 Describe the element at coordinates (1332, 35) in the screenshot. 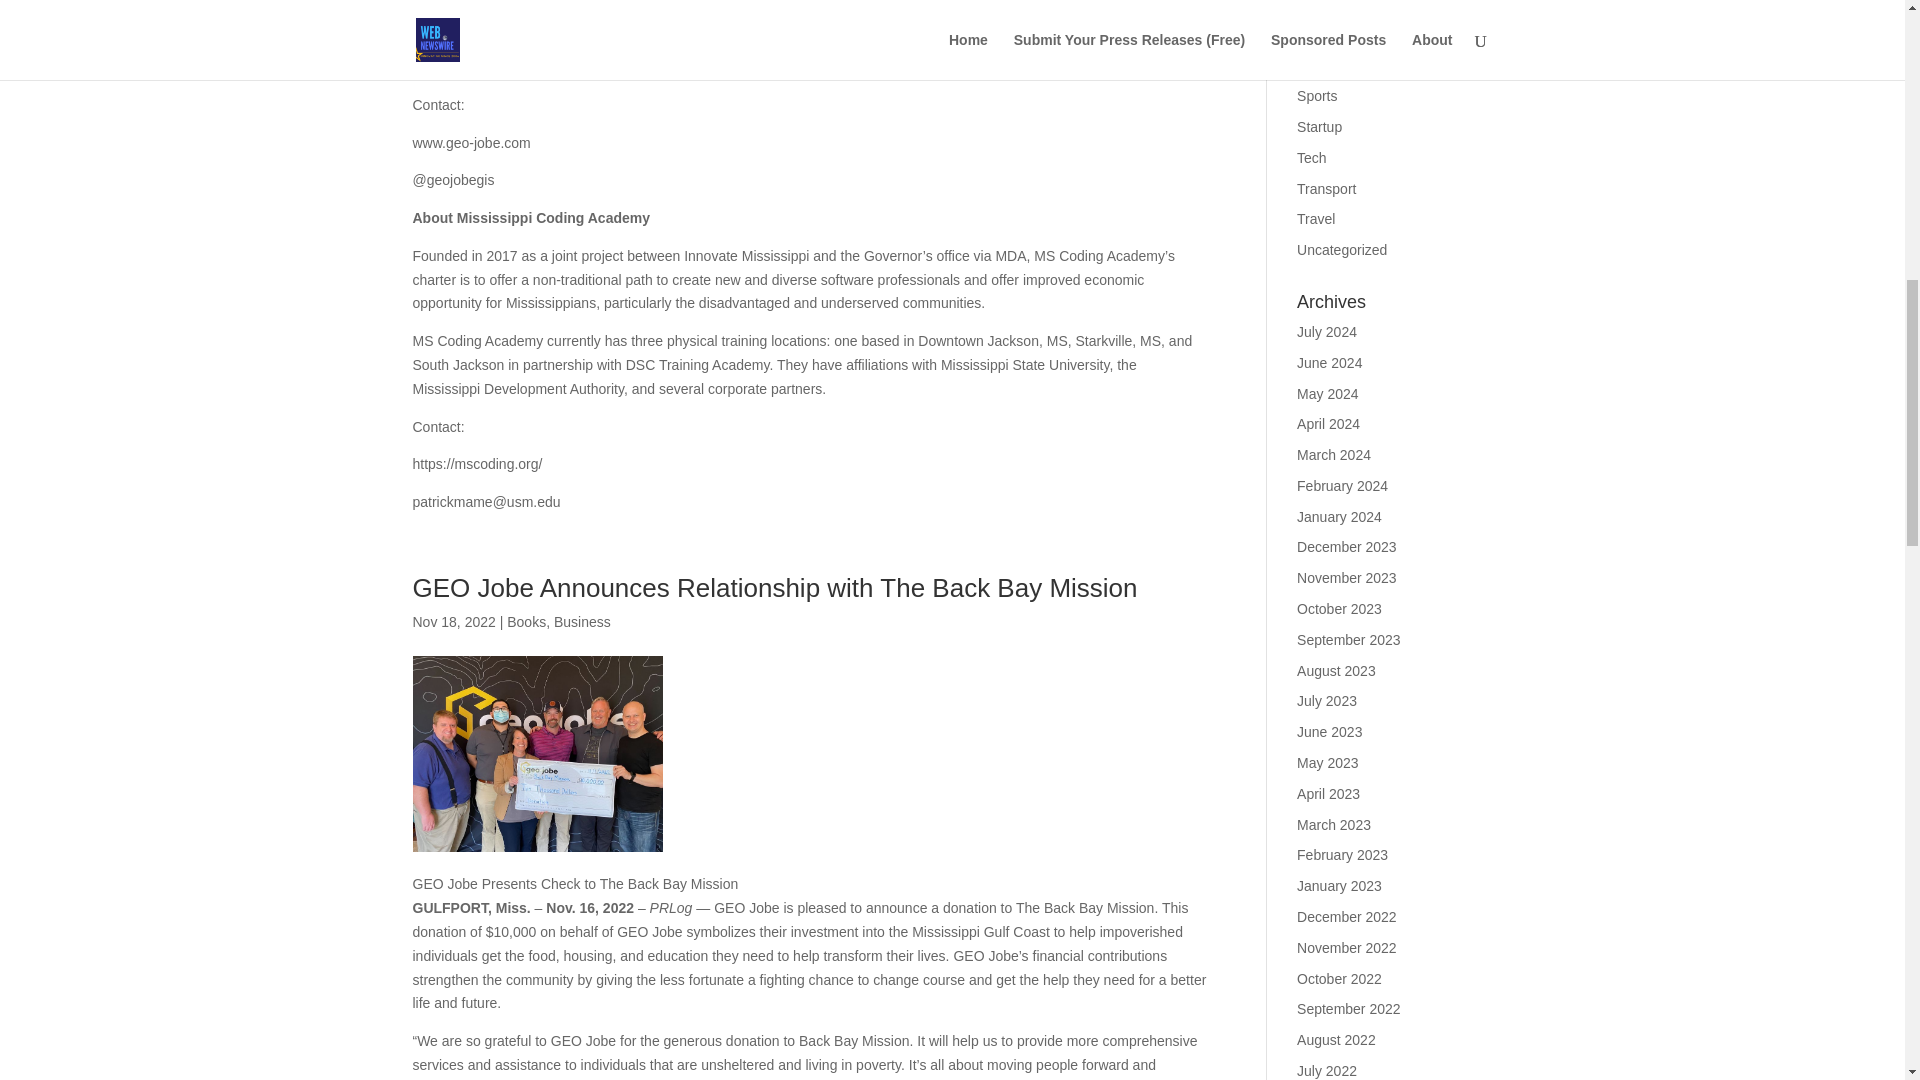

I see `Real Estate` at that location.